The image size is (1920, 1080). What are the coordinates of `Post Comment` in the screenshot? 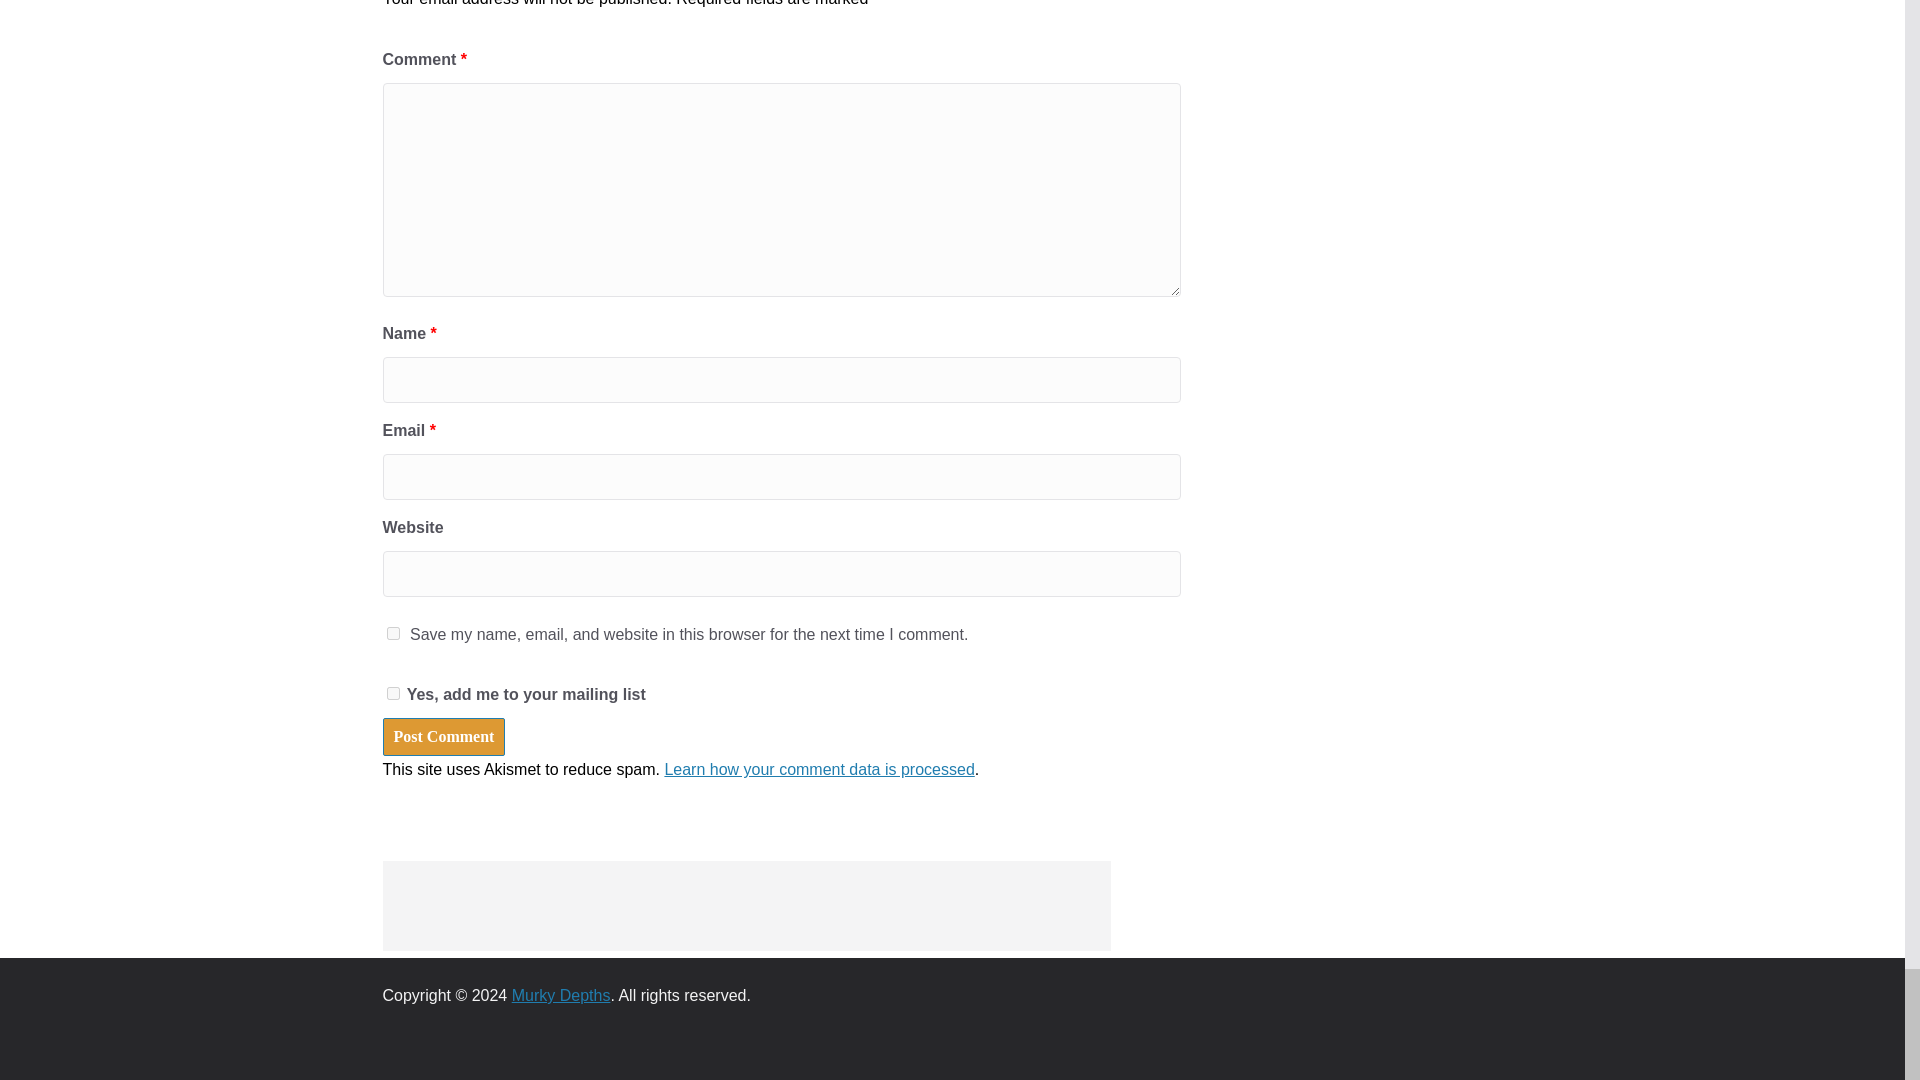 It's located at (443, 737).